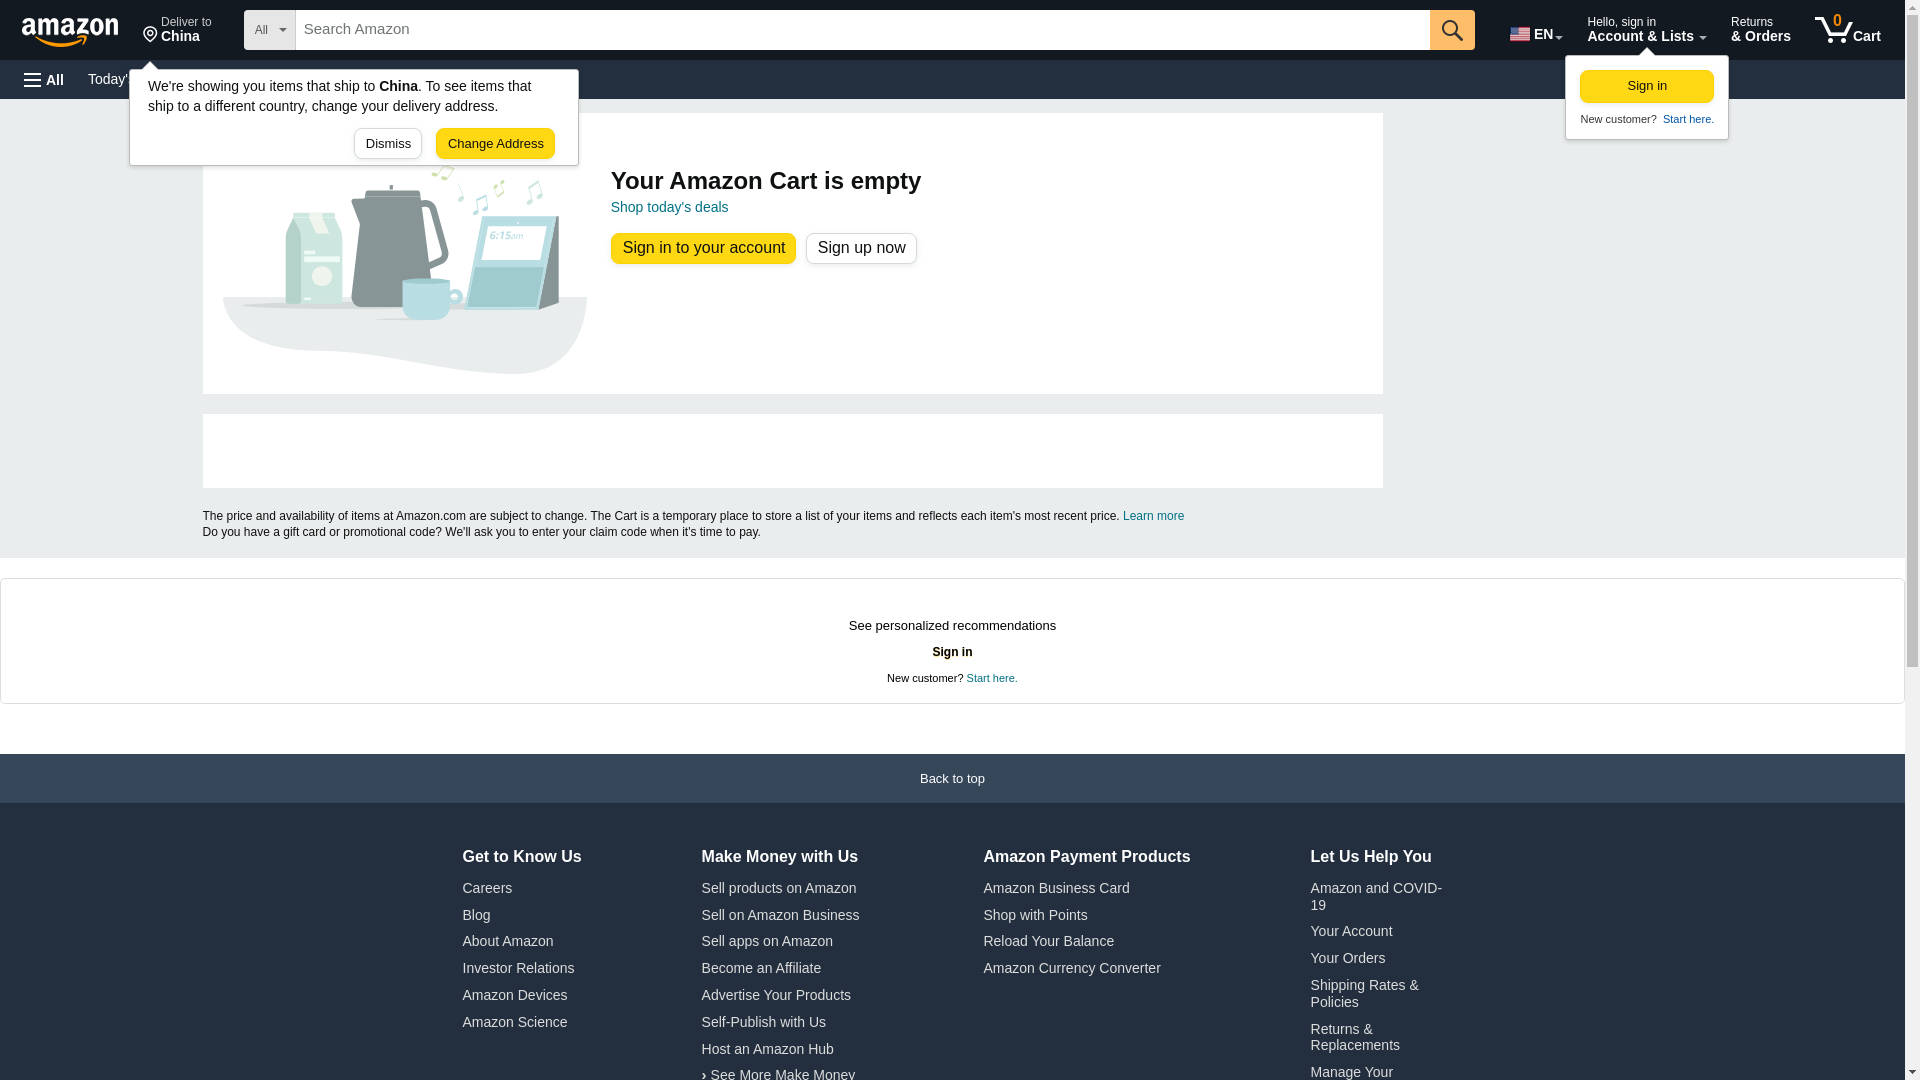  I want to click on Go, so click(1534, 30).